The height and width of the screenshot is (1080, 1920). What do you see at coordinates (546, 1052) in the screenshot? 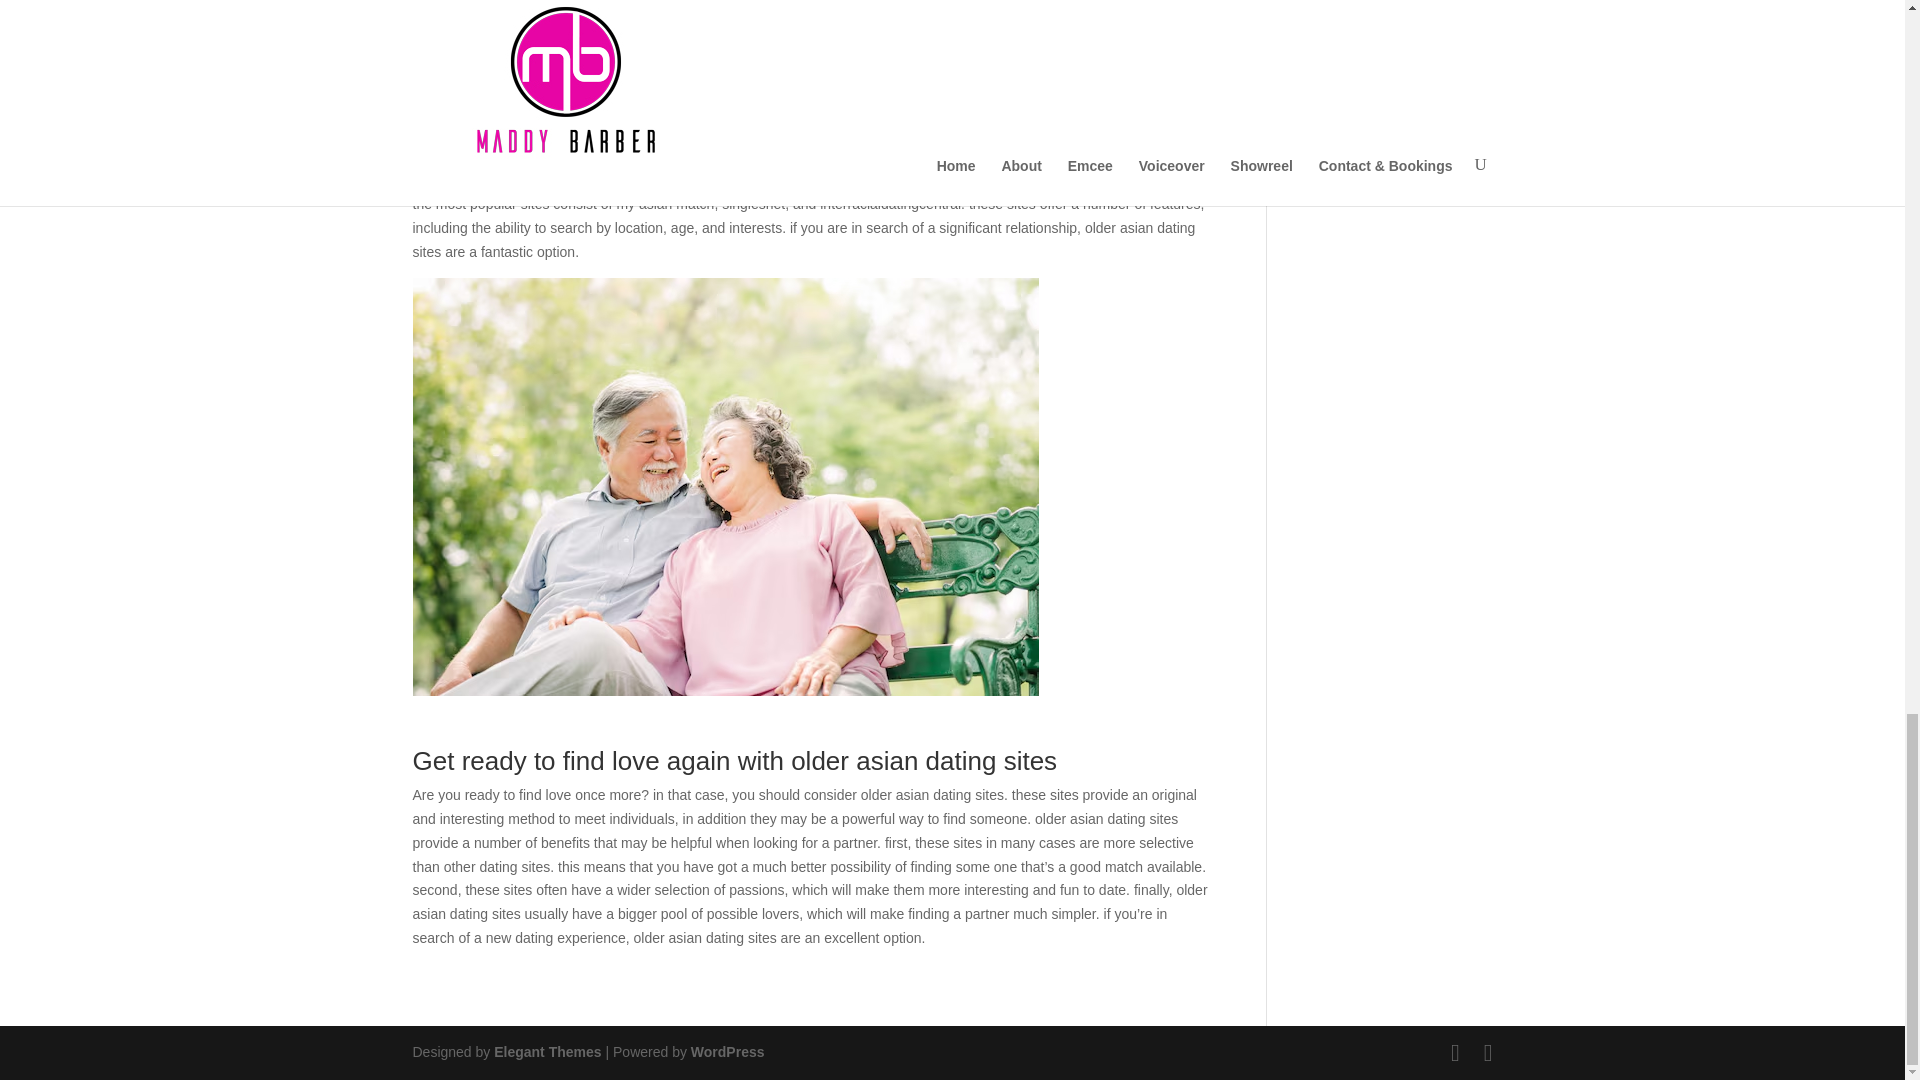
I see `Elegant Themes` at bounding box center [546, 1052].